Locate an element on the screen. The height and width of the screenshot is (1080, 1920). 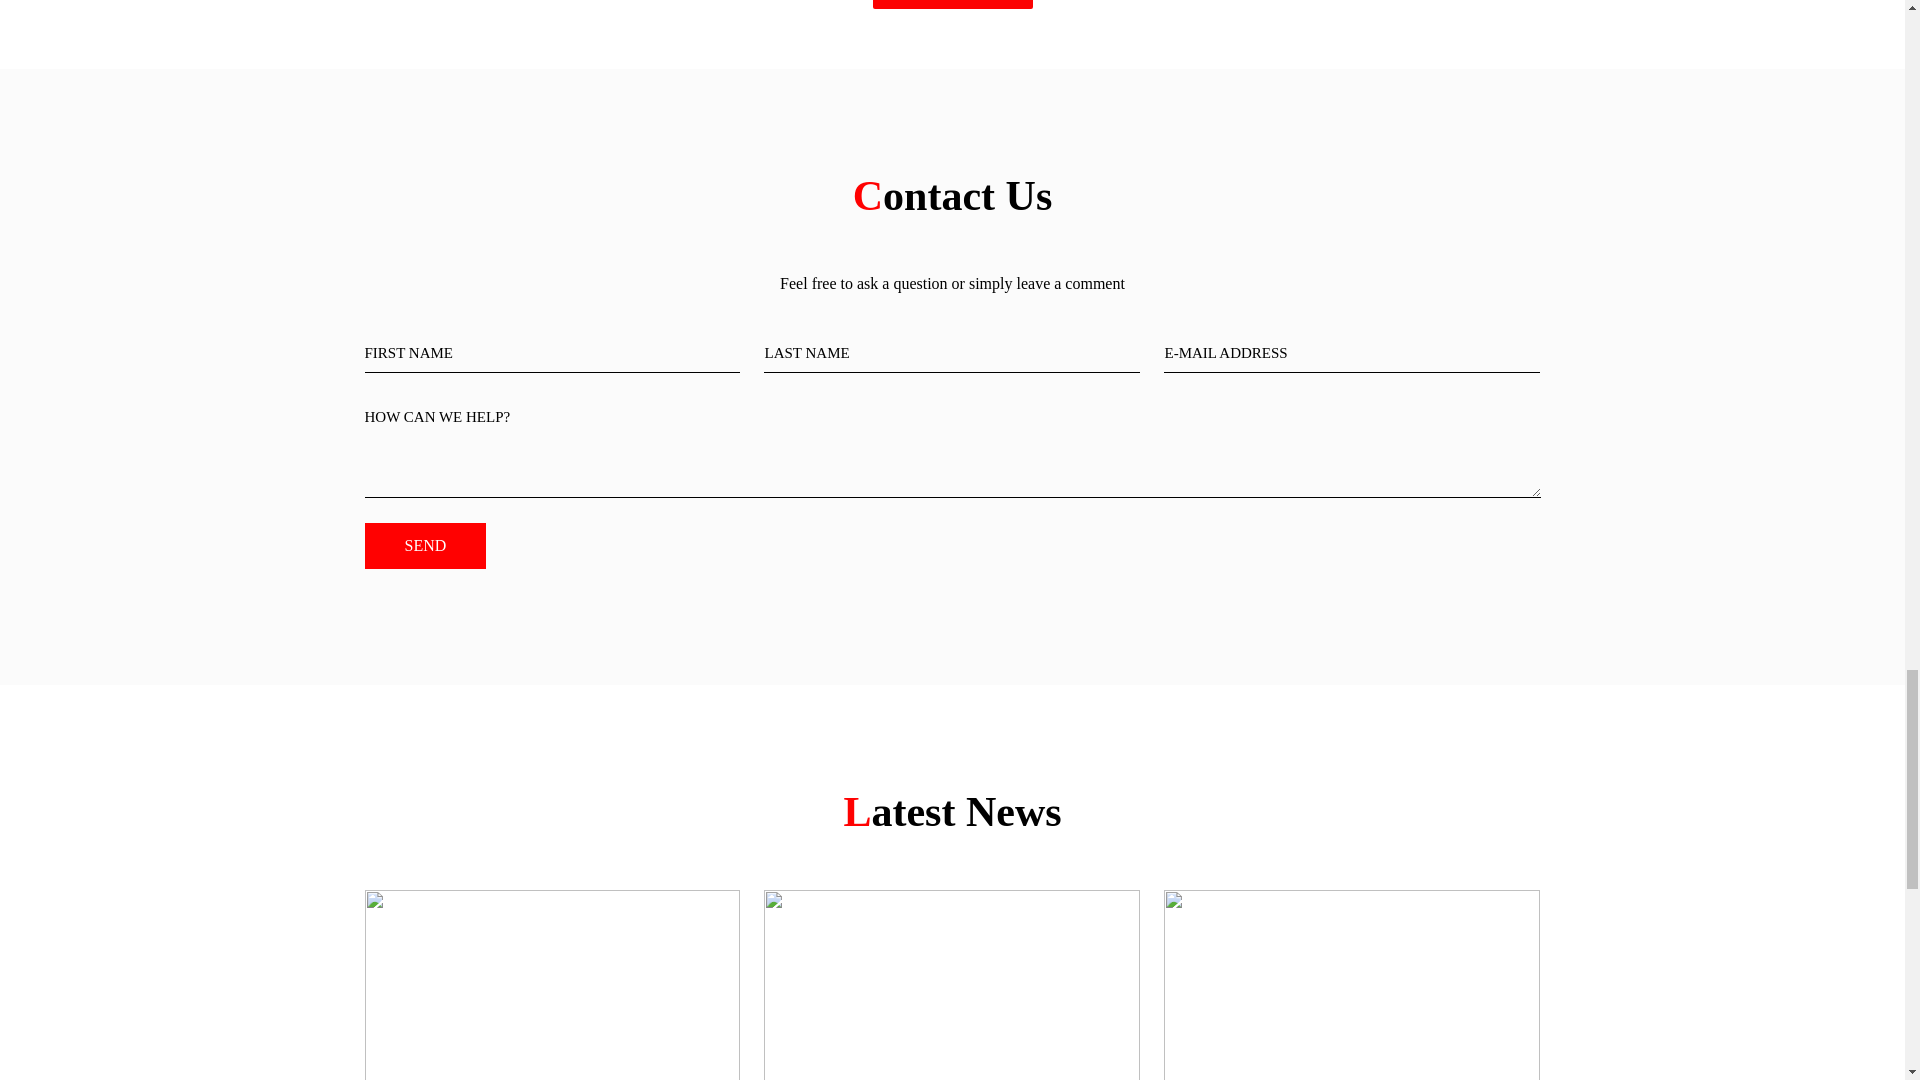
Read more is located at coordinates (952, 4).